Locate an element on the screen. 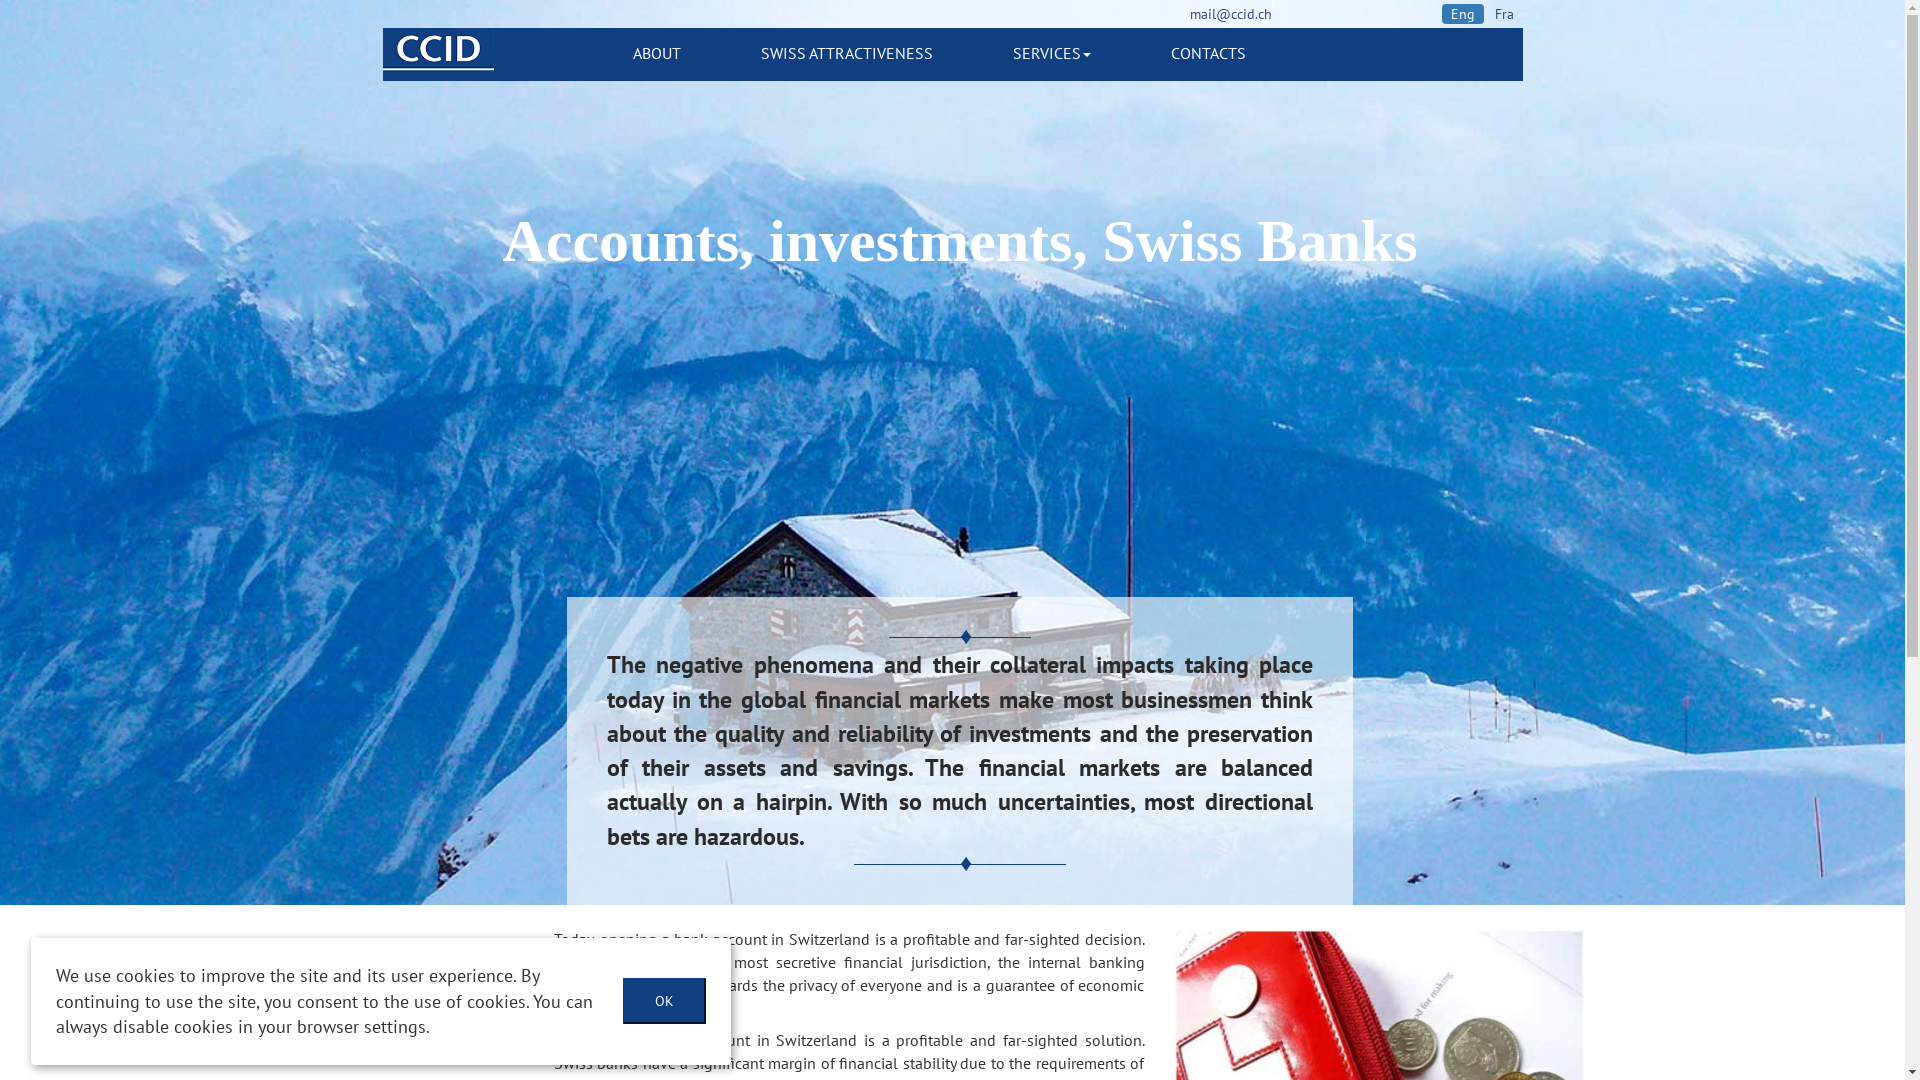  SERVICES is located at coordinates (1052, 54).